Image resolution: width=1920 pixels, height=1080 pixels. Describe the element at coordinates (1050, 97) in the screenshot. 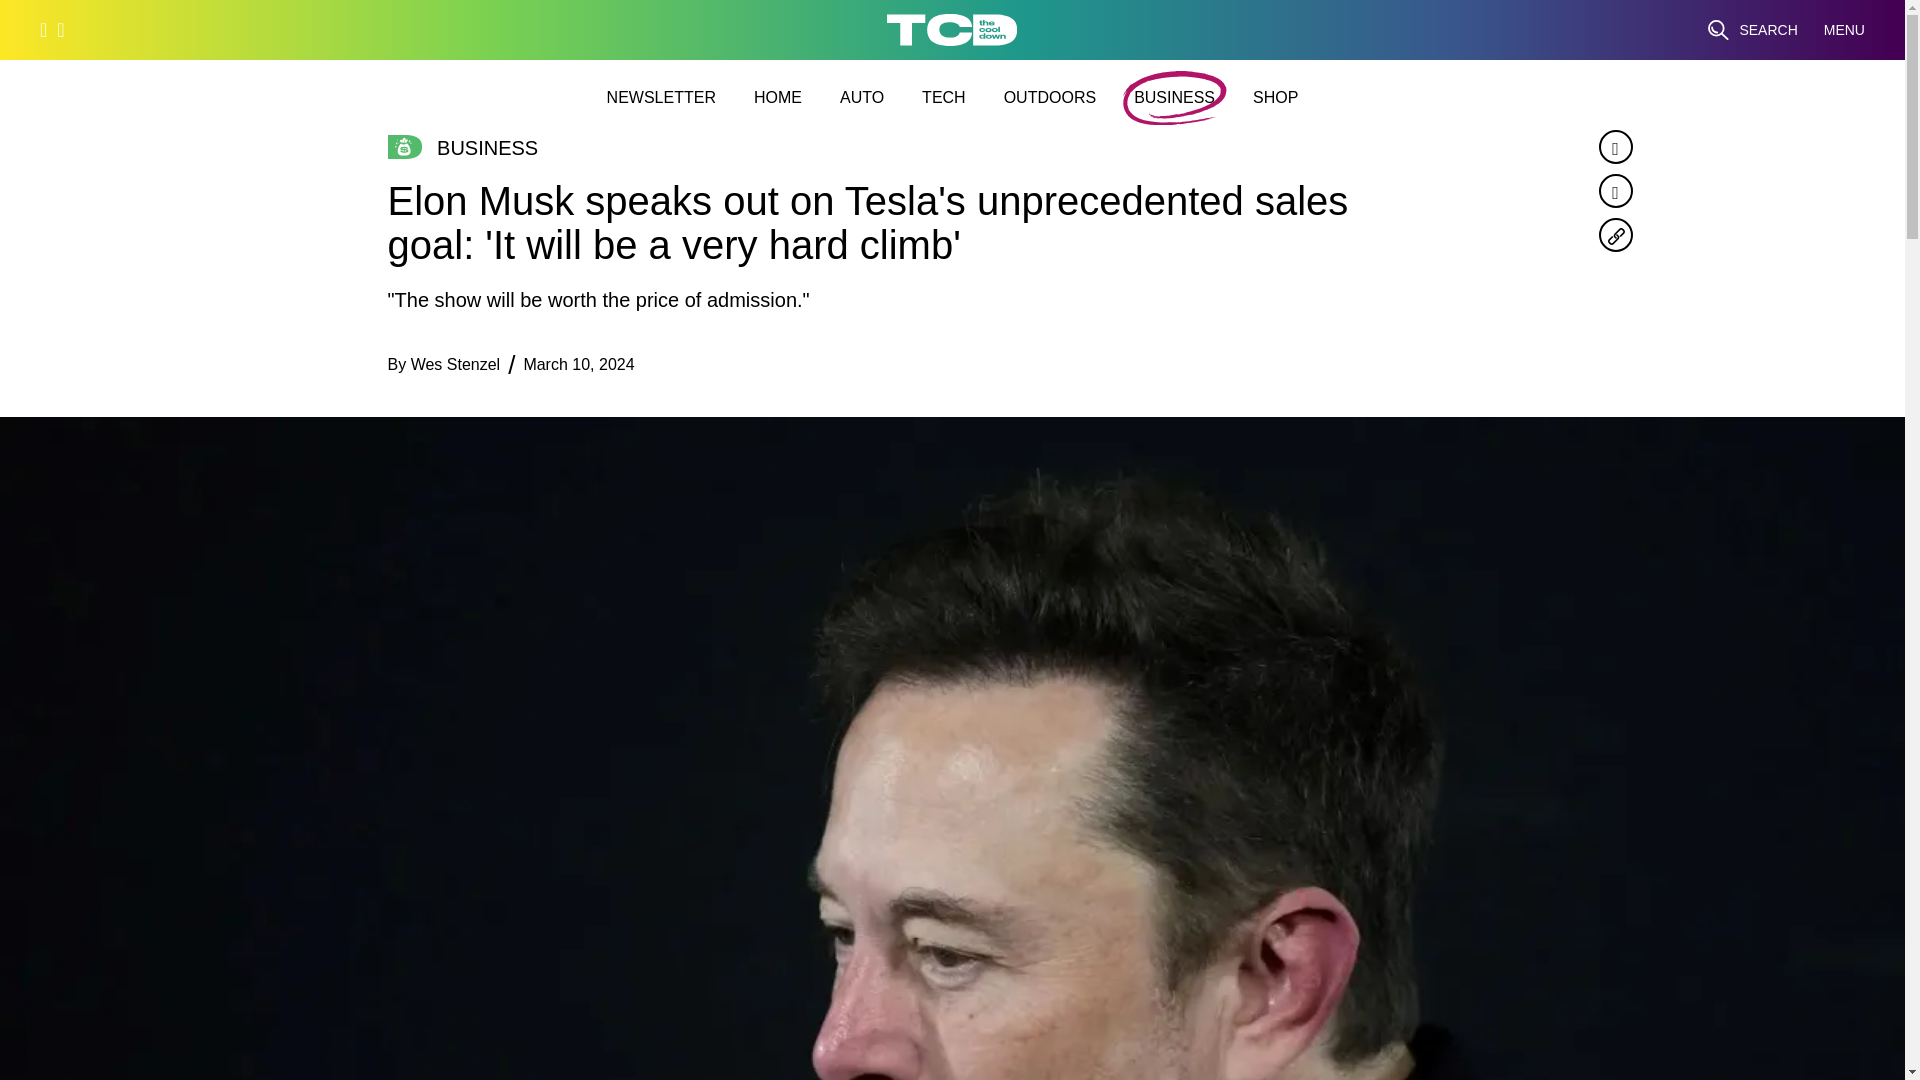

I see `OUTDOORS` at that location.